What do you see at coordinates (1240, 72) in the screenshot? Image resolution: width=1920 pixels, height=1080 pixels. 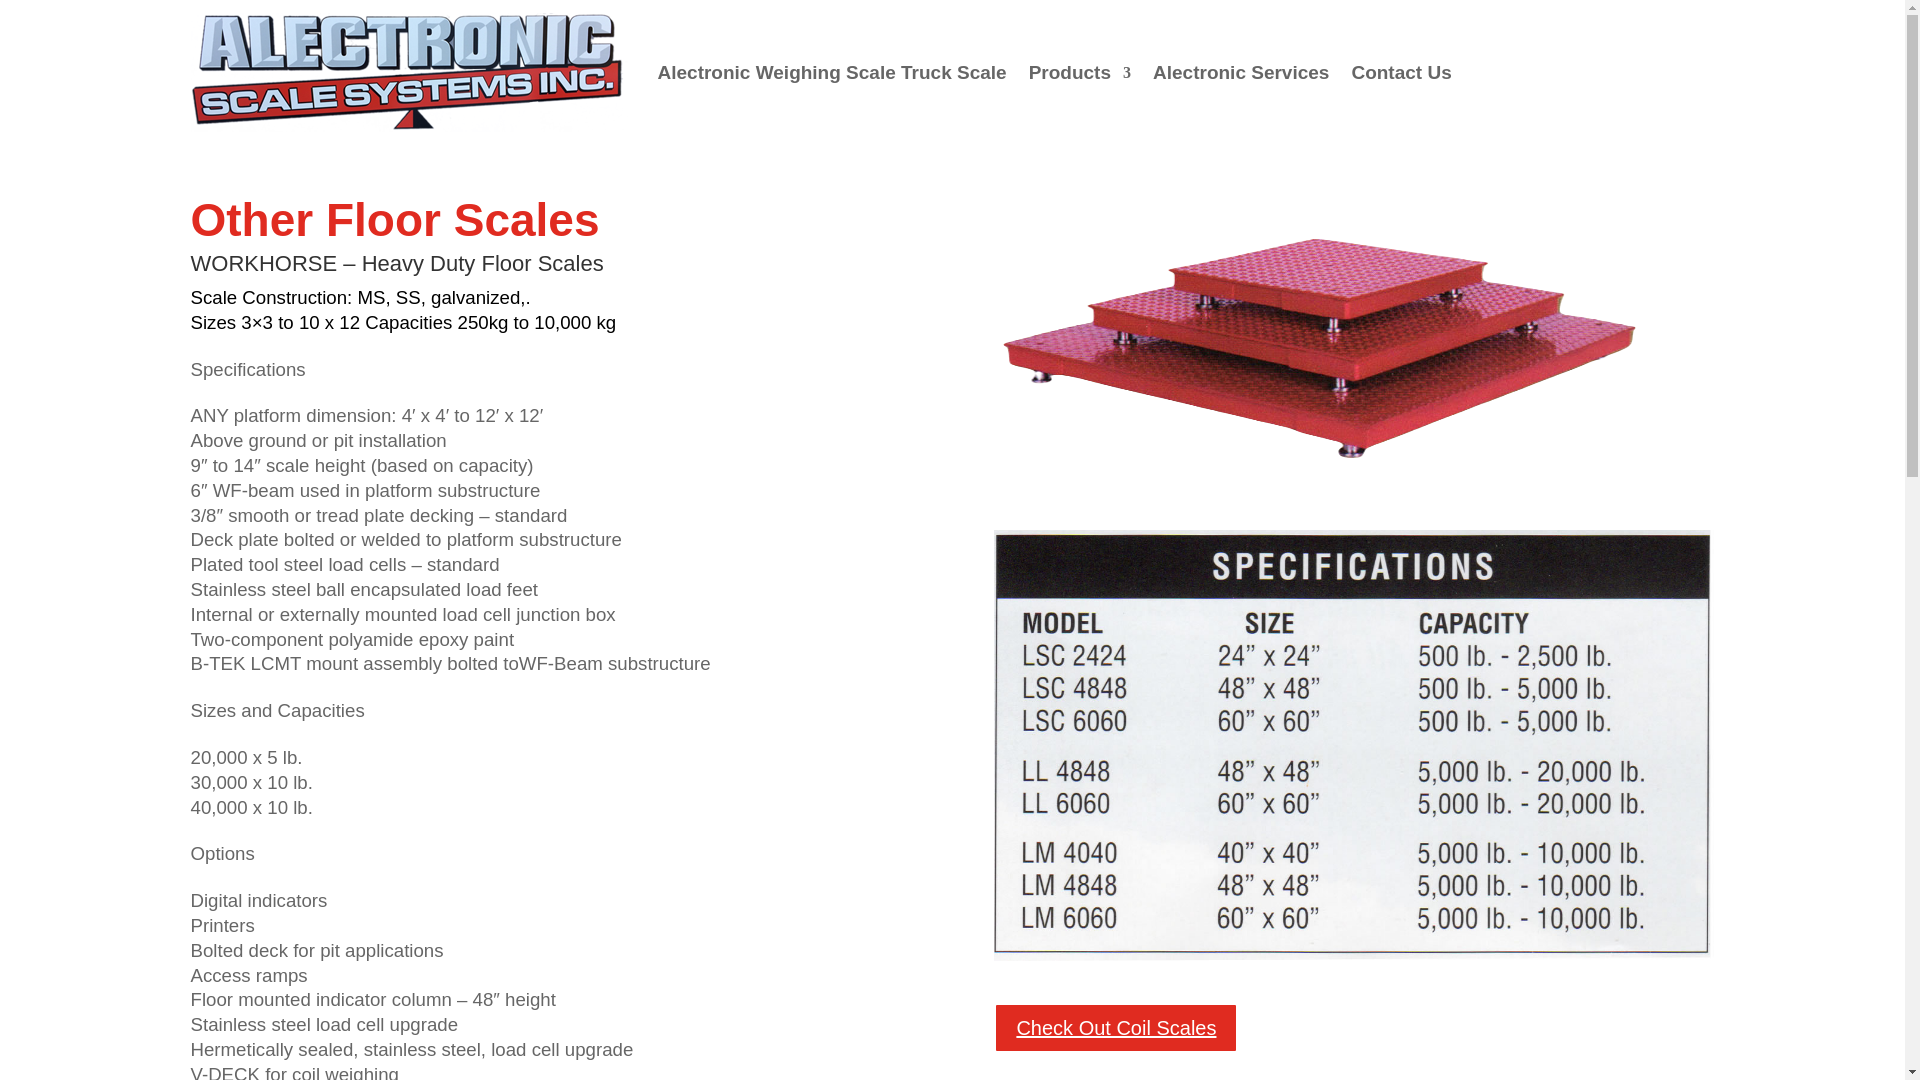 I see `Alectronic Services` at bounding box center [1240, 72].